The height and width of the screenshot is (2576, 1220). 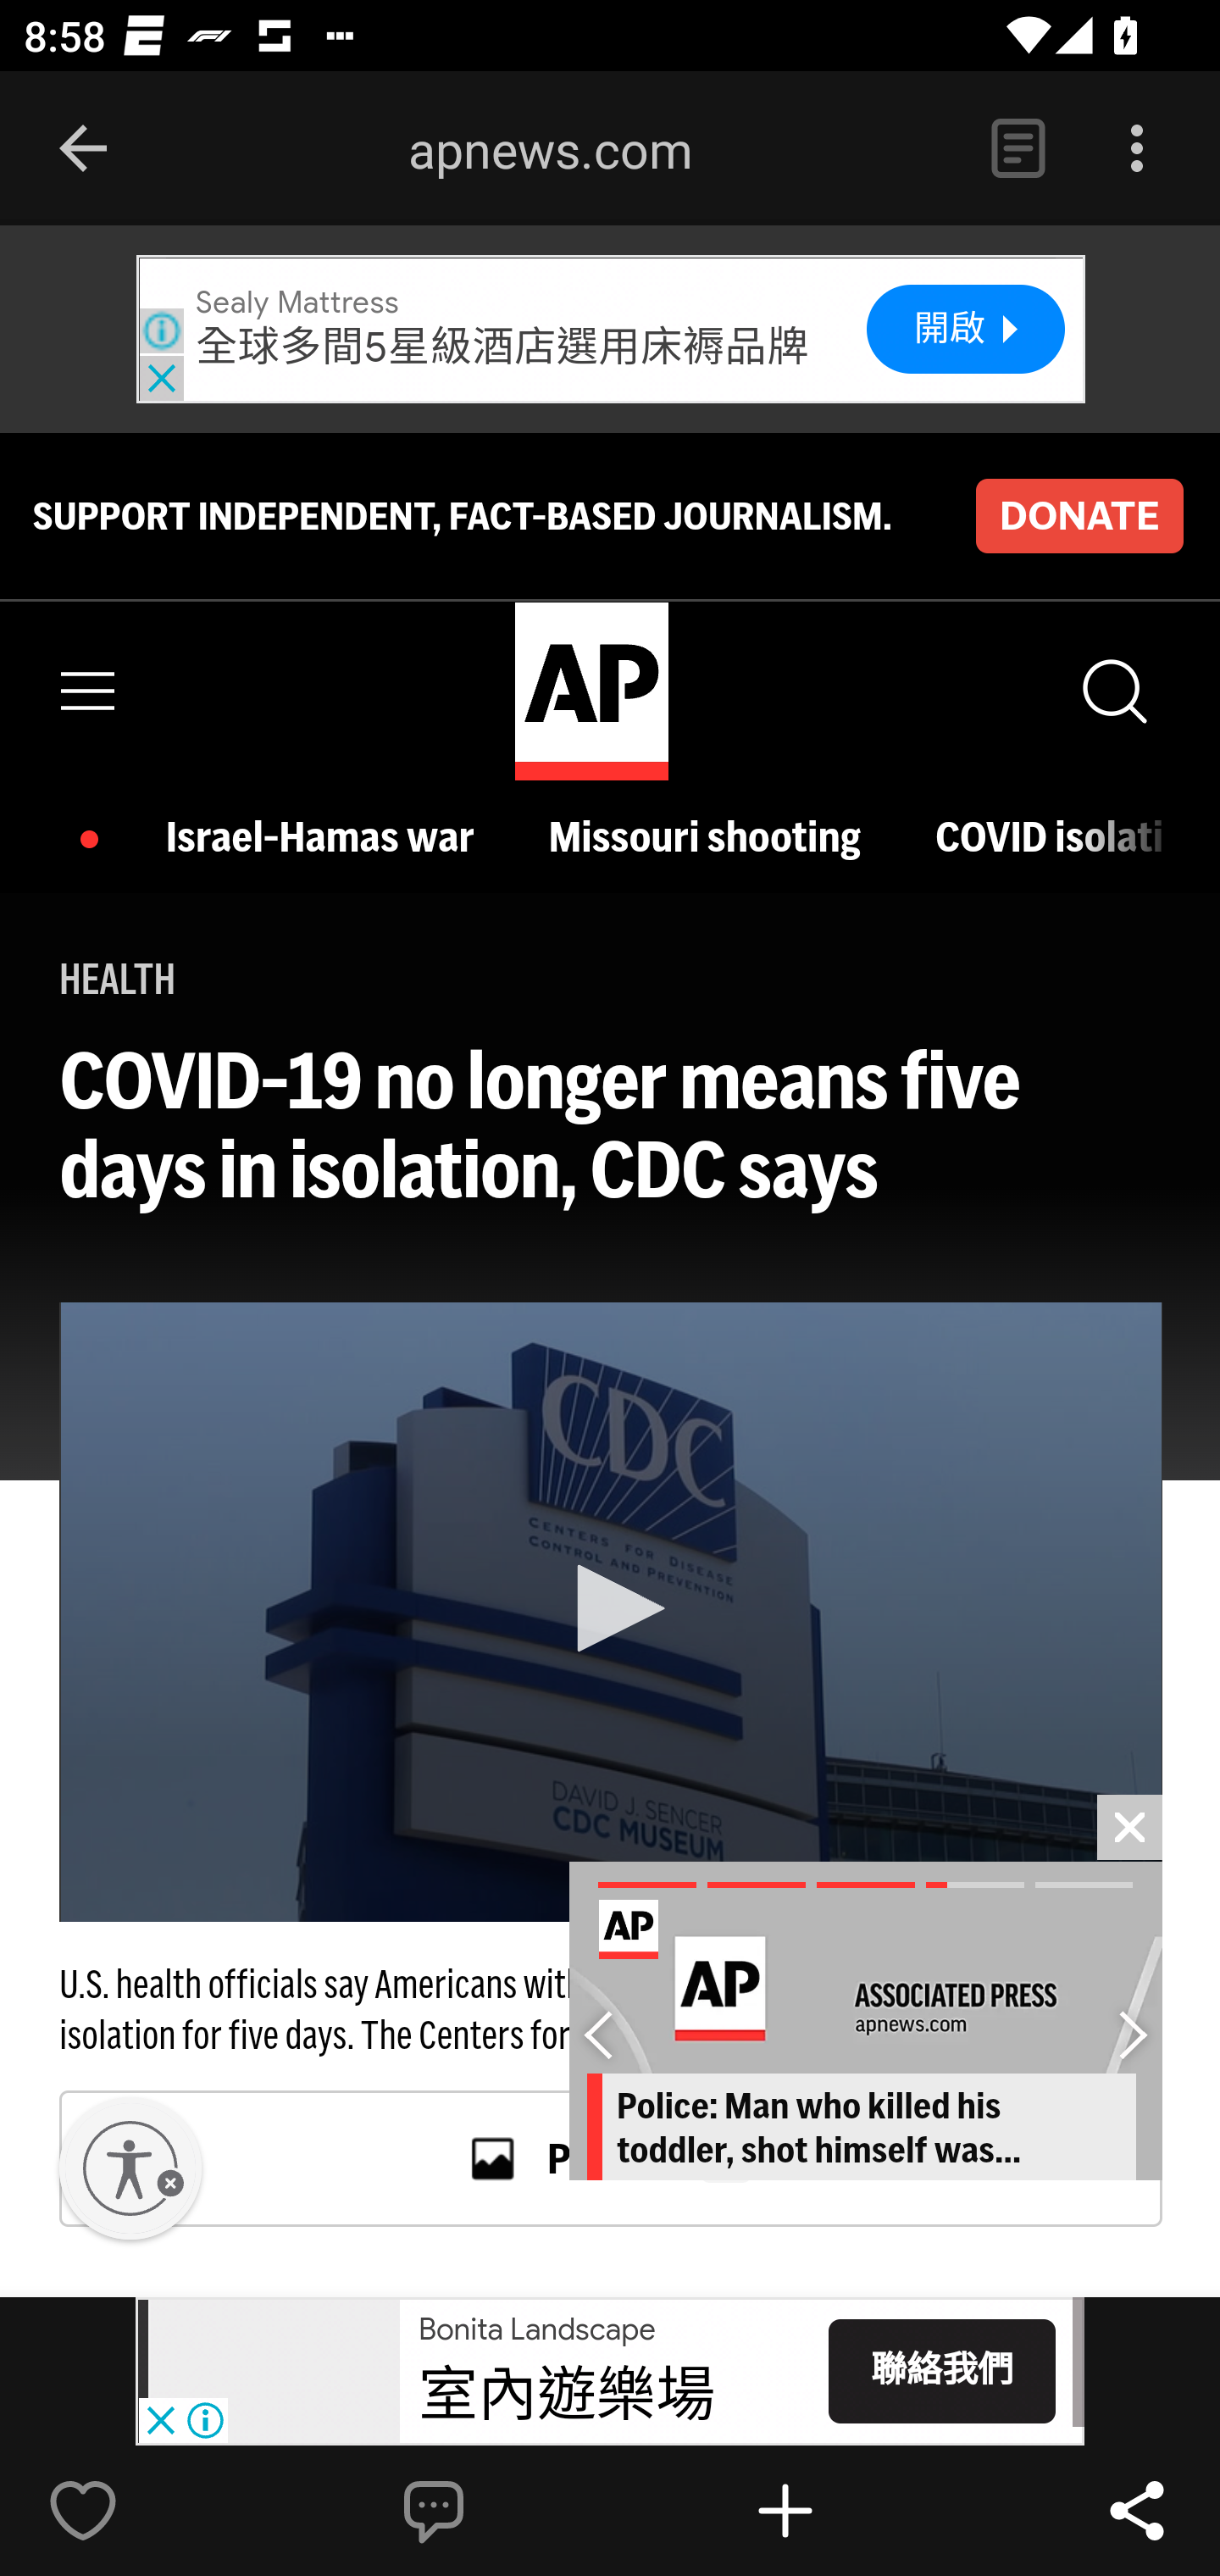 I want to click on home page AP Logo, so click(x=591, y=691).